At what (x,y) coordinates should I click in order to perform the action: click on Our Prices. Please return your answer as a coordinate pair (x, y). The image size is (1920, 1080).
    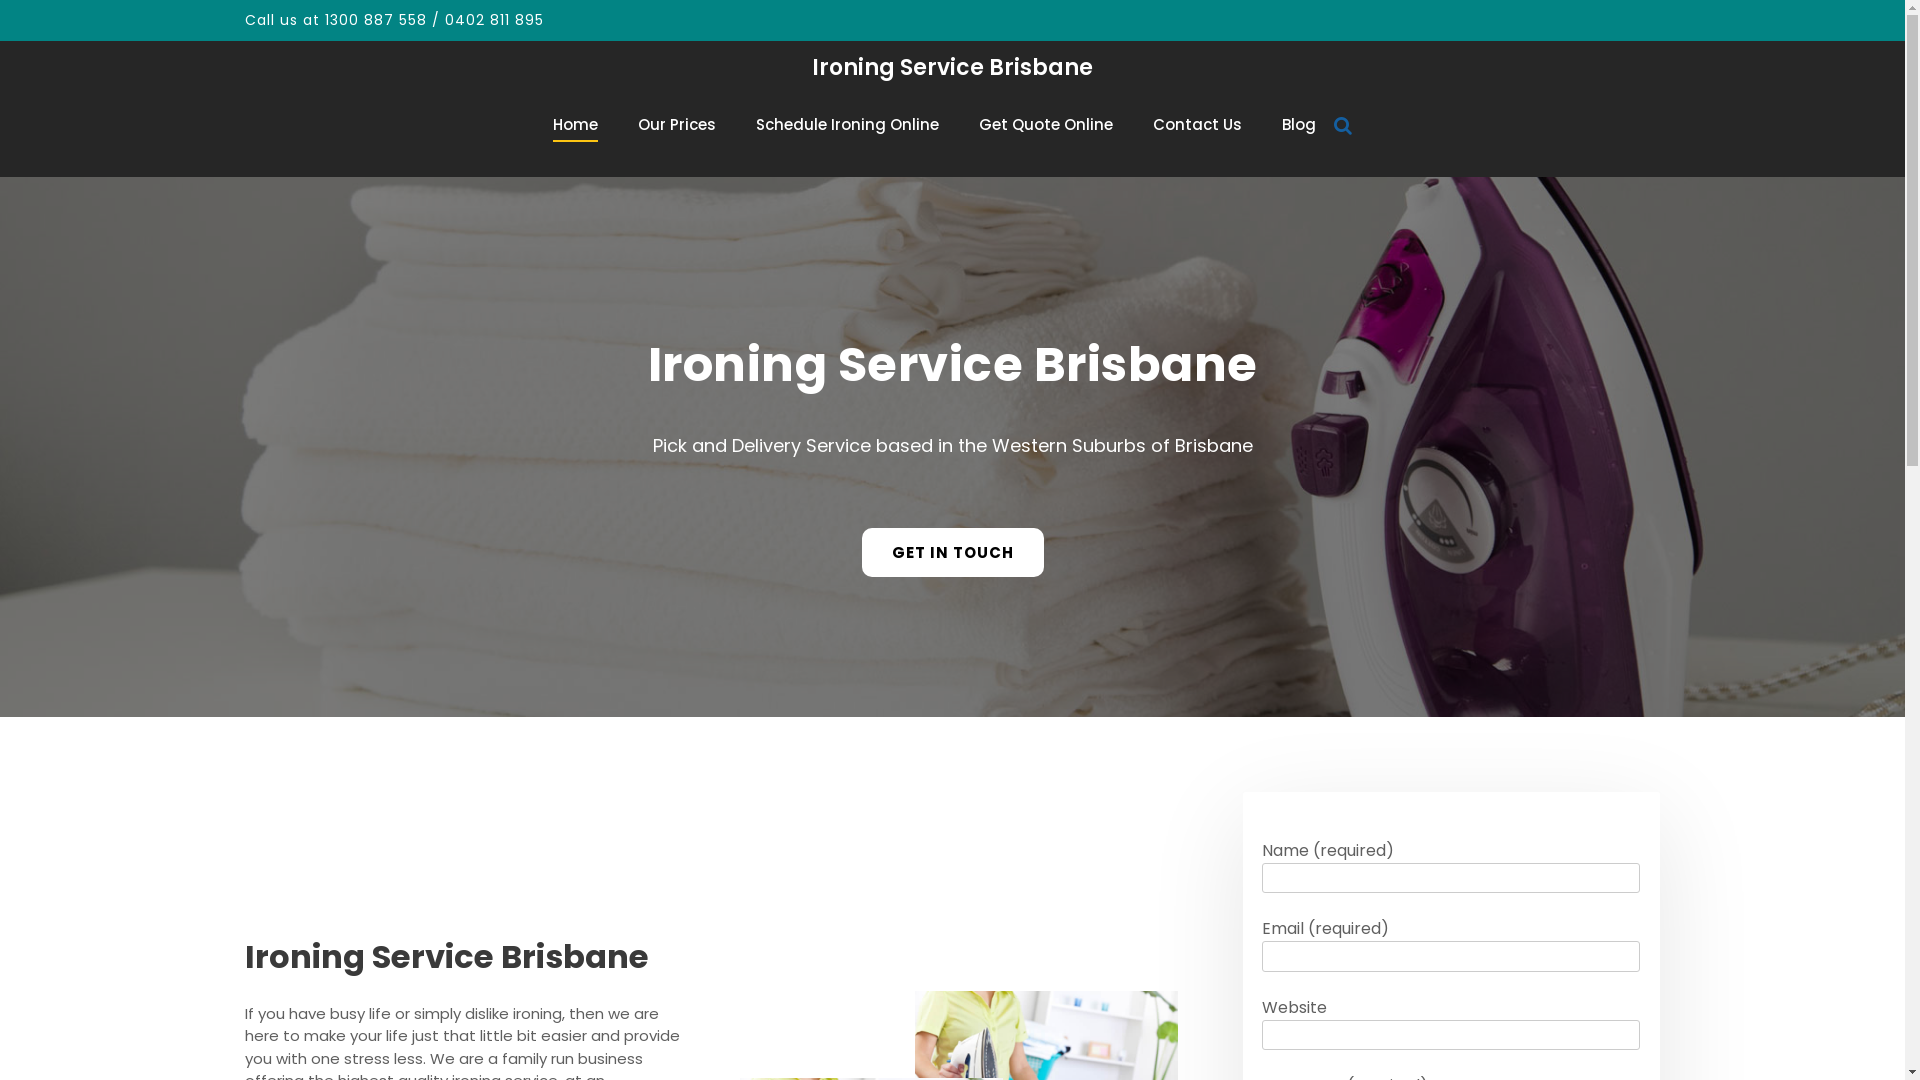
    Looking at the image, I should click on (677, 124).